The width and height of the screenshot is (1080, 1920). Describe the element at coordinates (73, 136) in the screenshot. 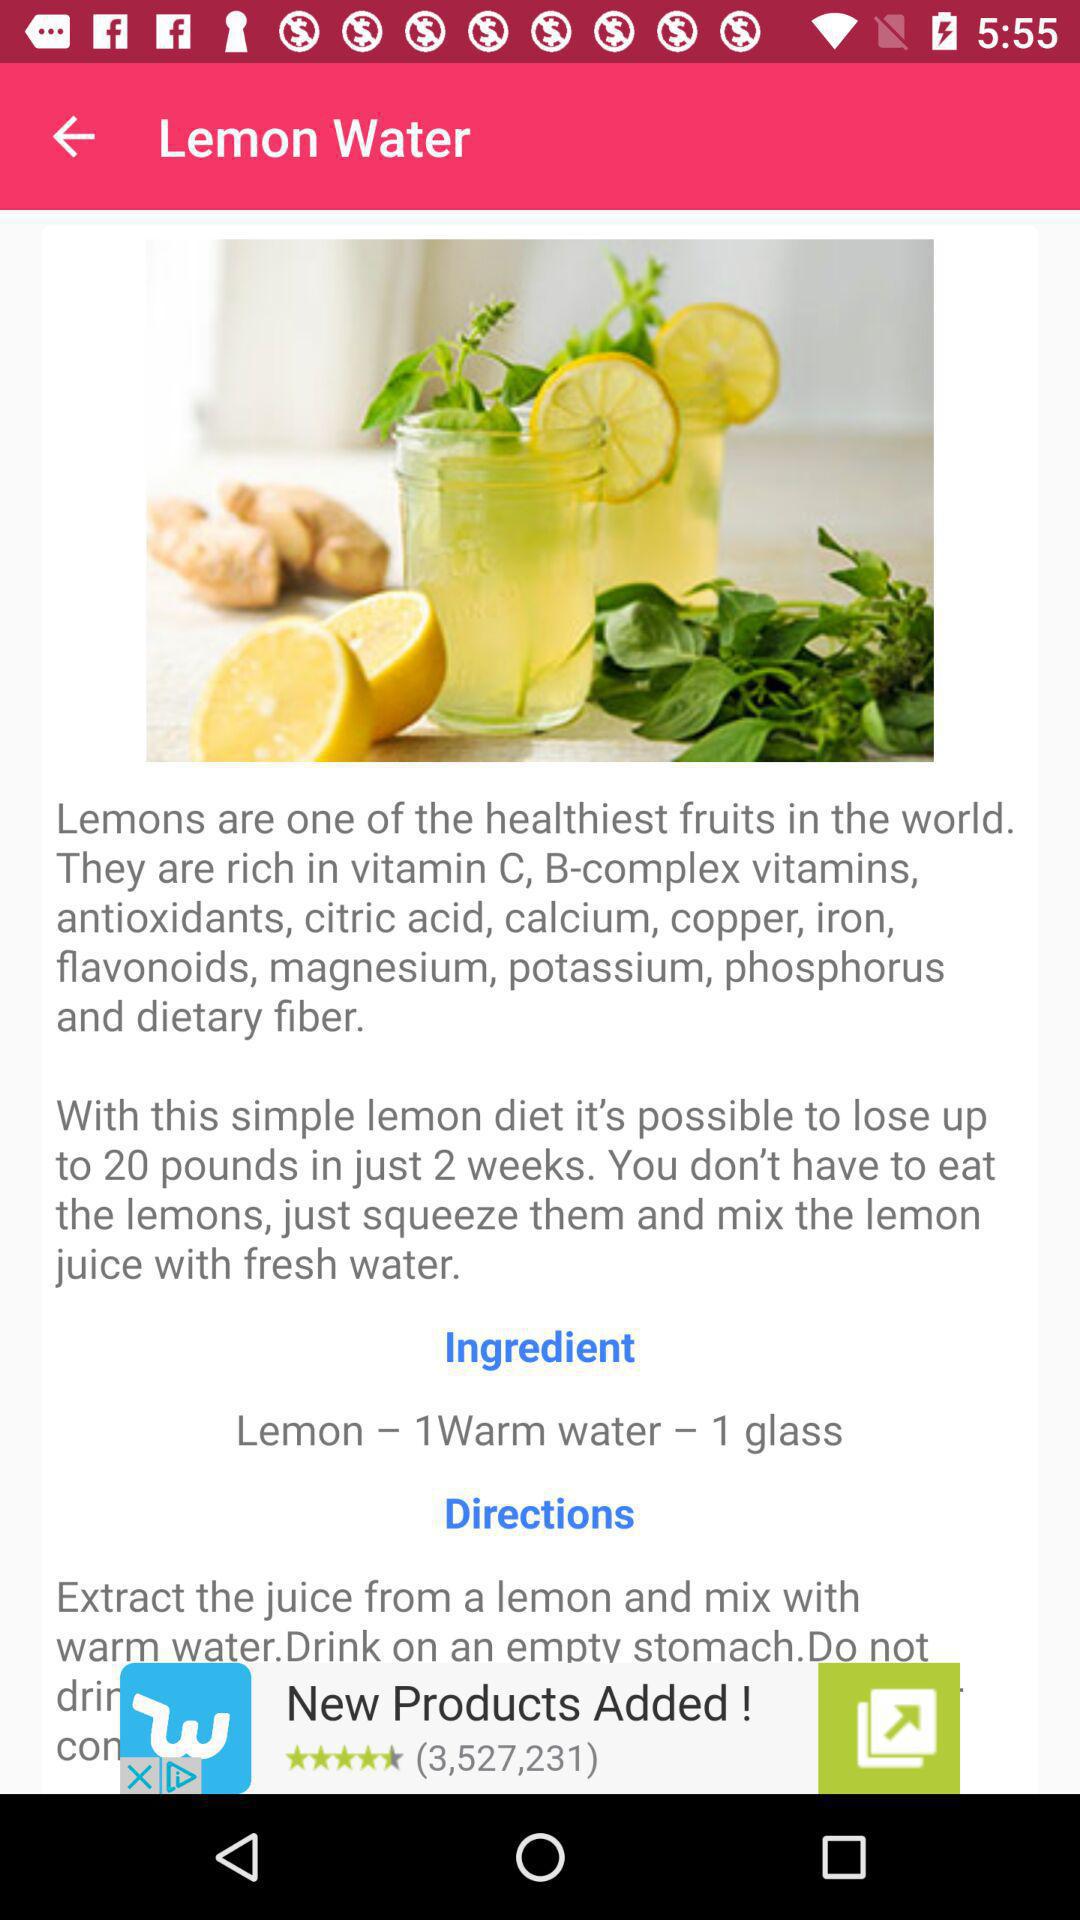

I see `turn on the app next to the lemon water item` at that location.